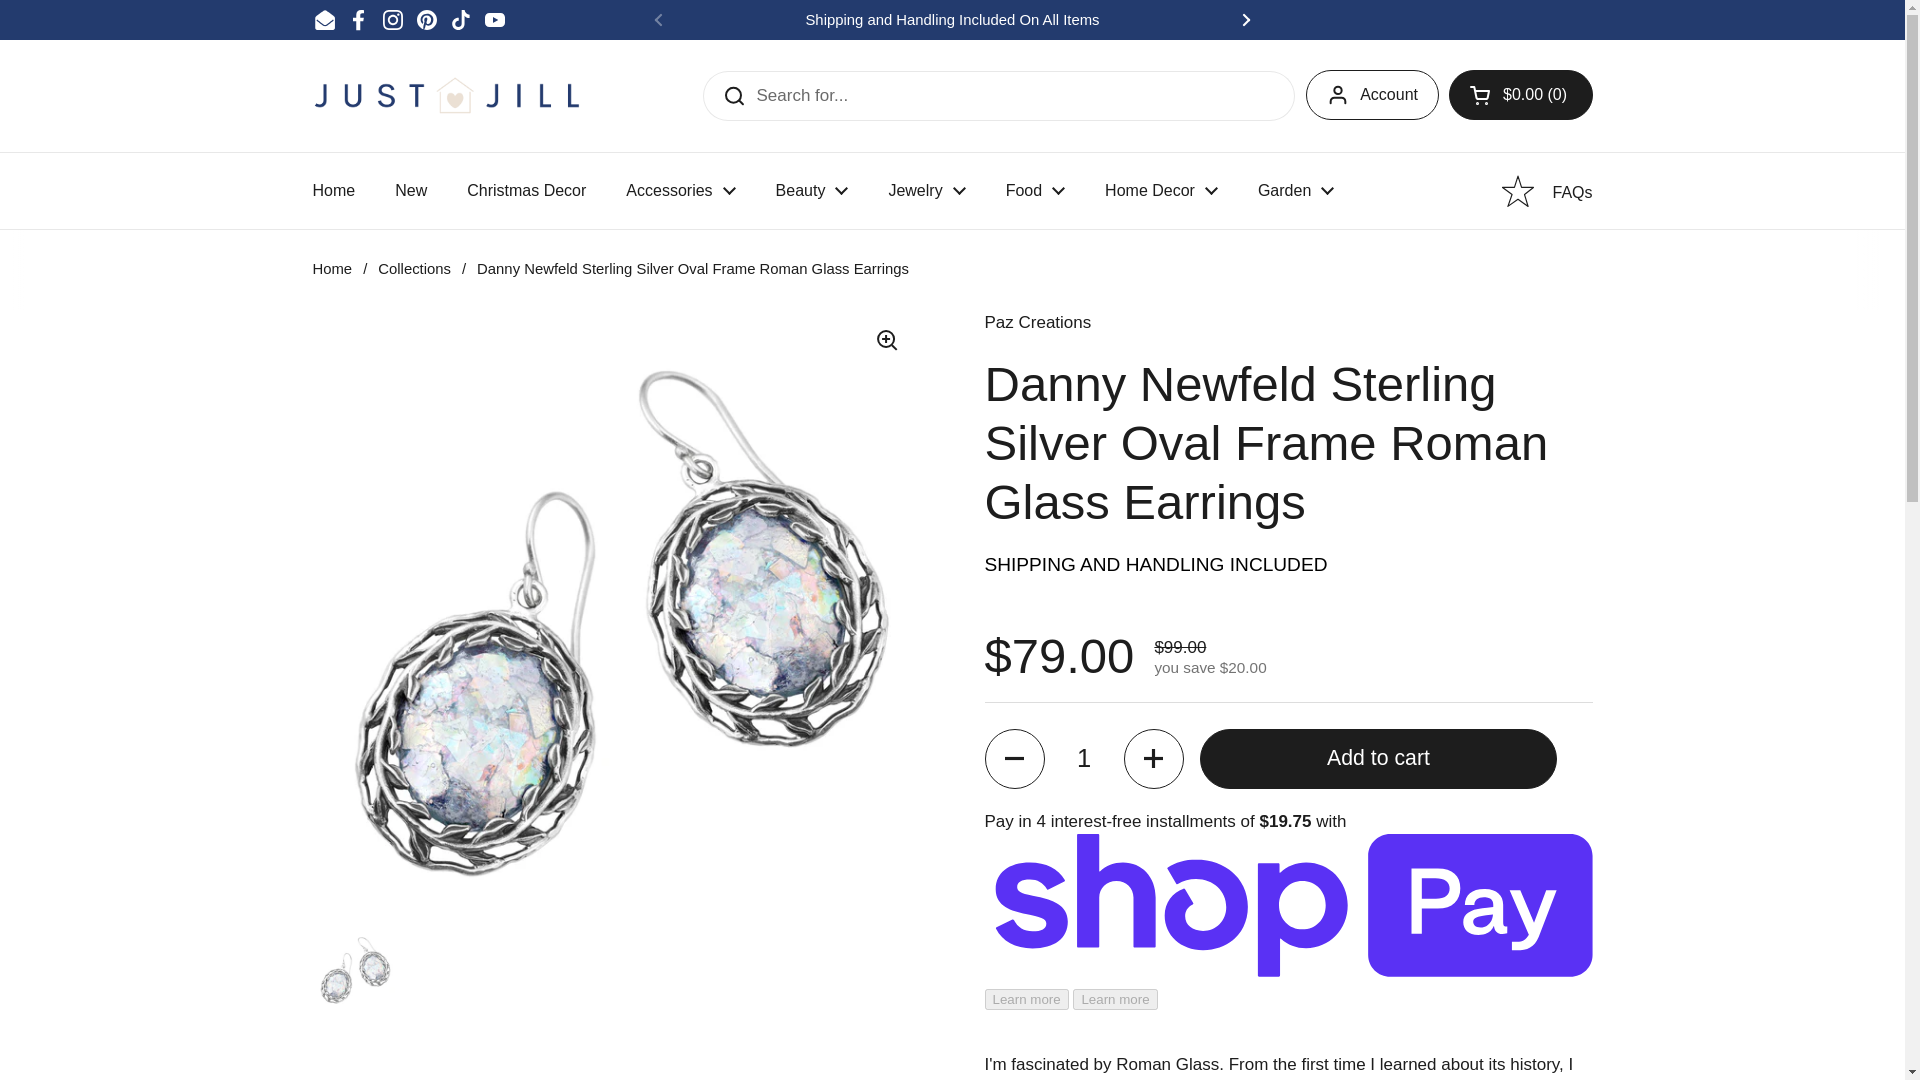  Describe the element at coordinates (426, 20) in the screenshot. I see `Pinterest` at that location.